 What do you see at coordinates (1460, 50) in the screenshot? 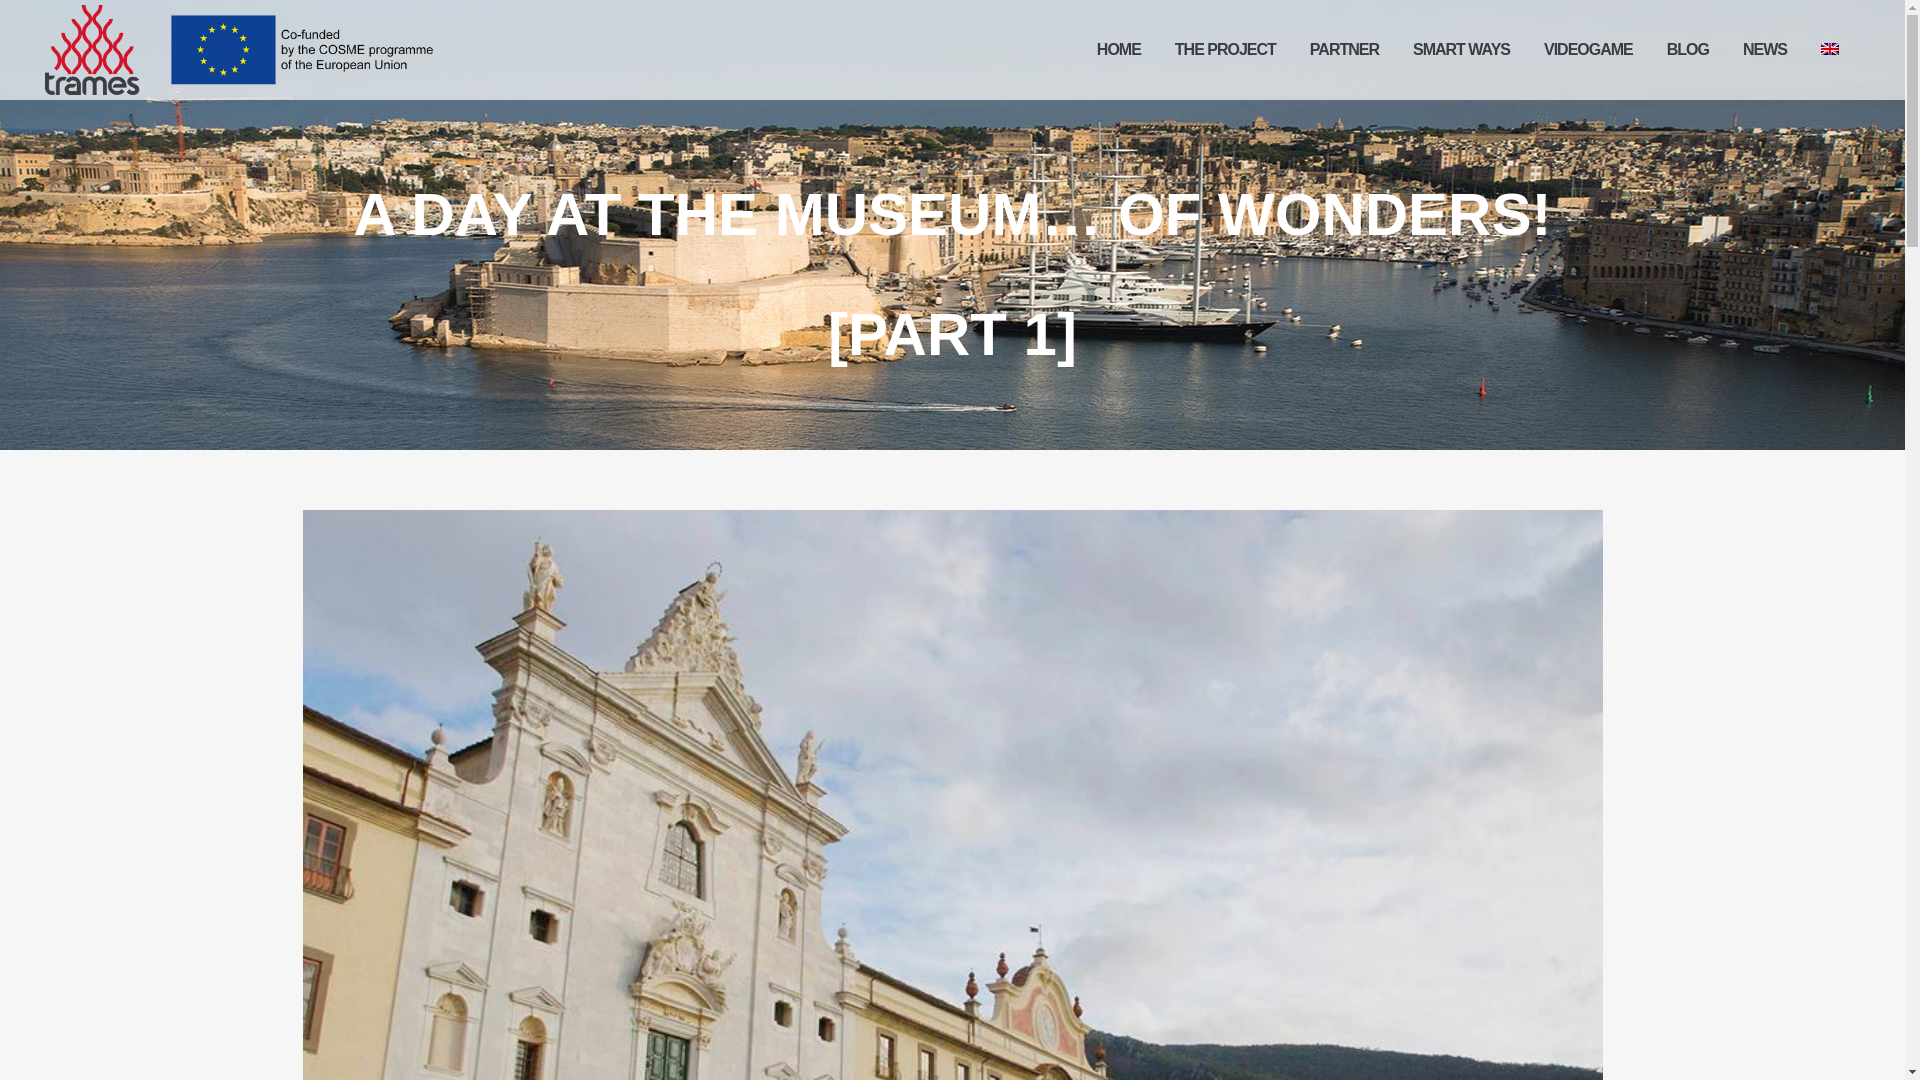
I see `SMART WAYS` at bounding box center [1460, 50].